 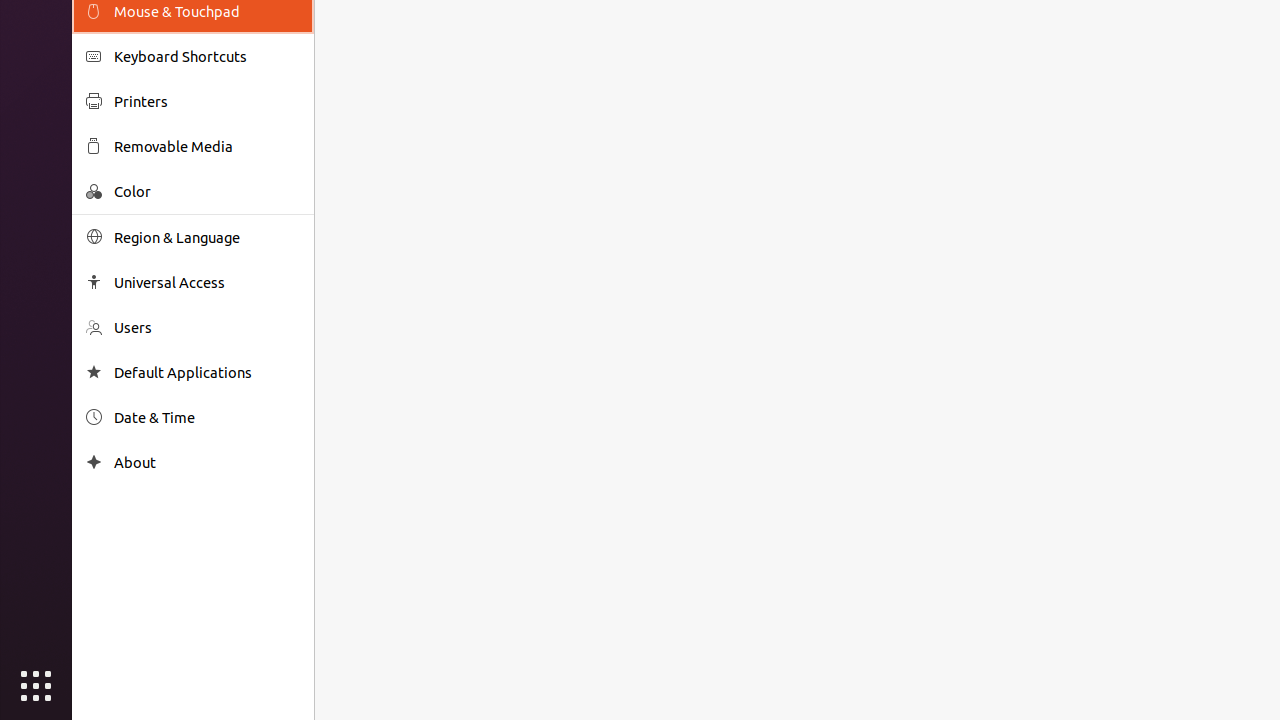 What do you see at coordinates (207, 282) in the screenshot?
I see `Universal Access` at bounding box center [207, 282].